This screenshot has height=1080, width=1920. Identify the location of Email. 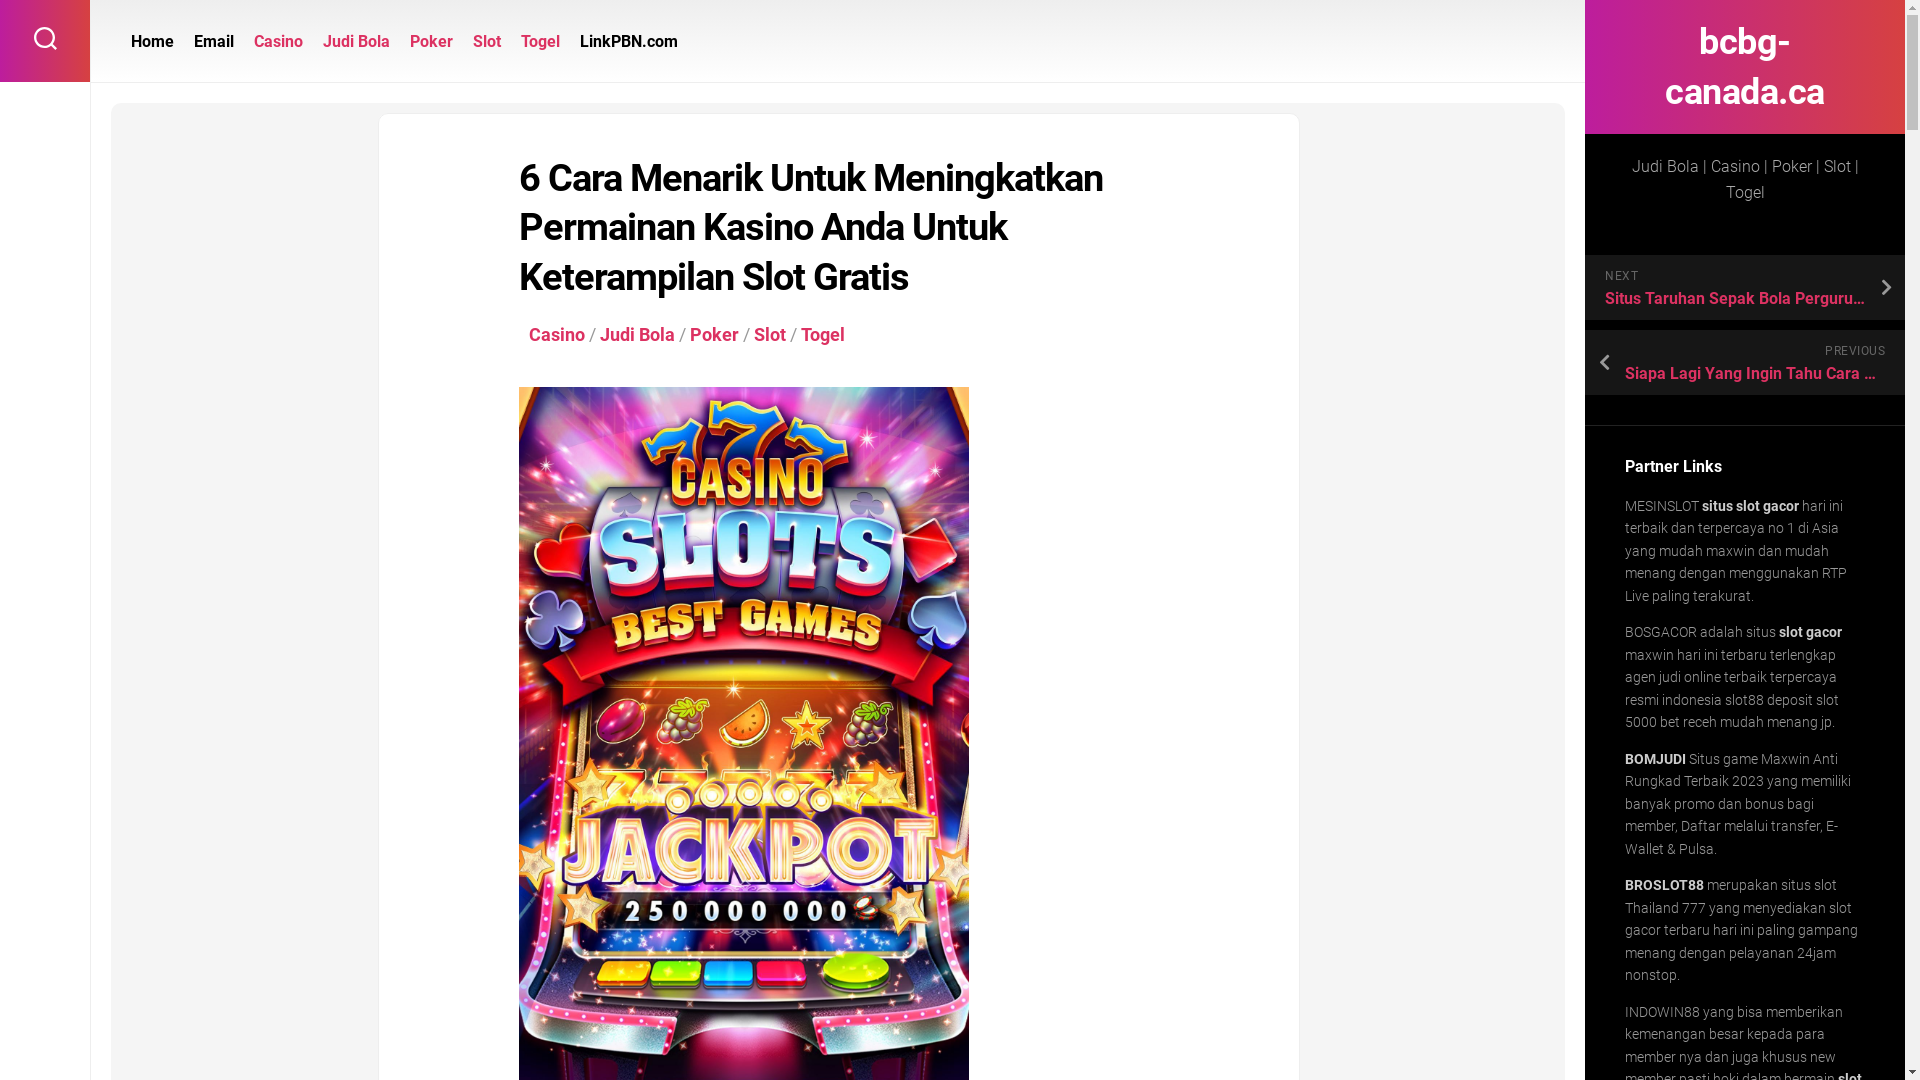
(214, 42).